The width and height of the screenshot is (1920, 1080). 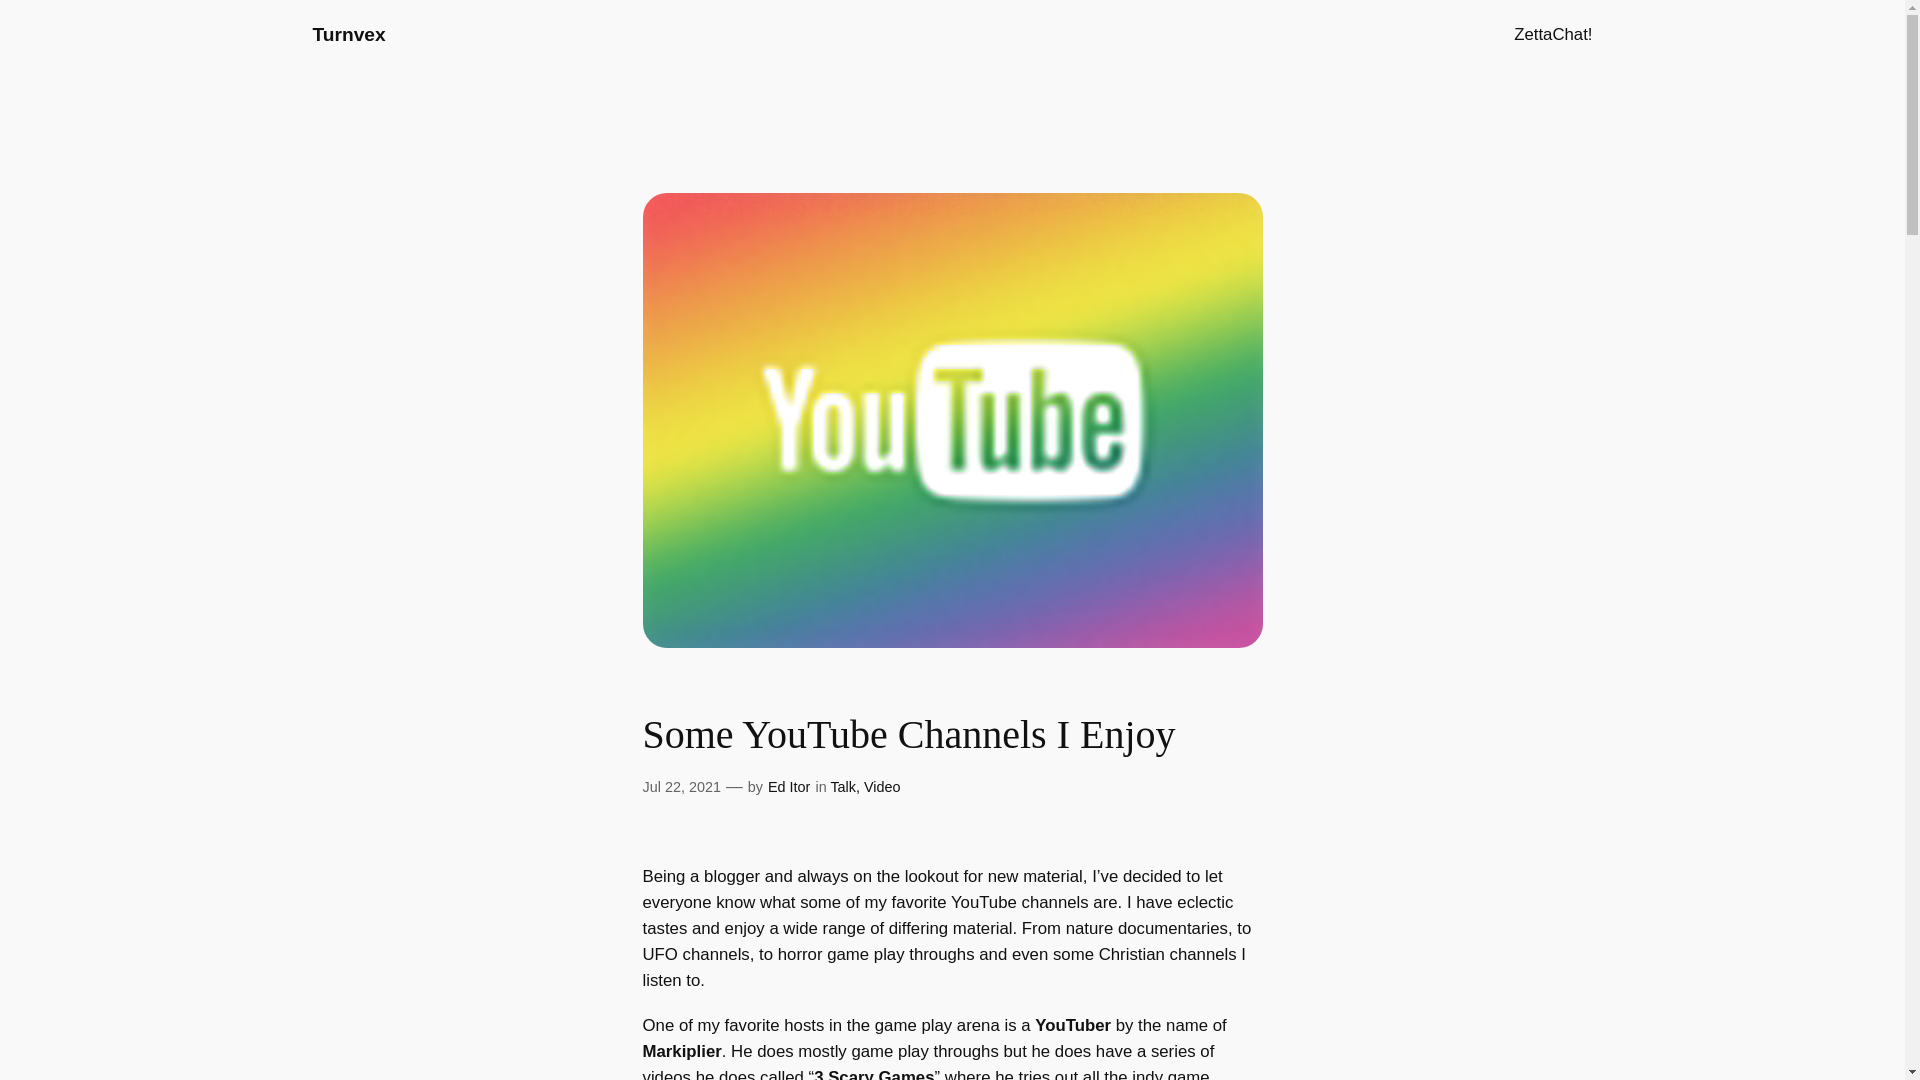 What do you see at coordinates (882, 786) in the screenshot?
I see `Video` at bounding box center [882, 786].